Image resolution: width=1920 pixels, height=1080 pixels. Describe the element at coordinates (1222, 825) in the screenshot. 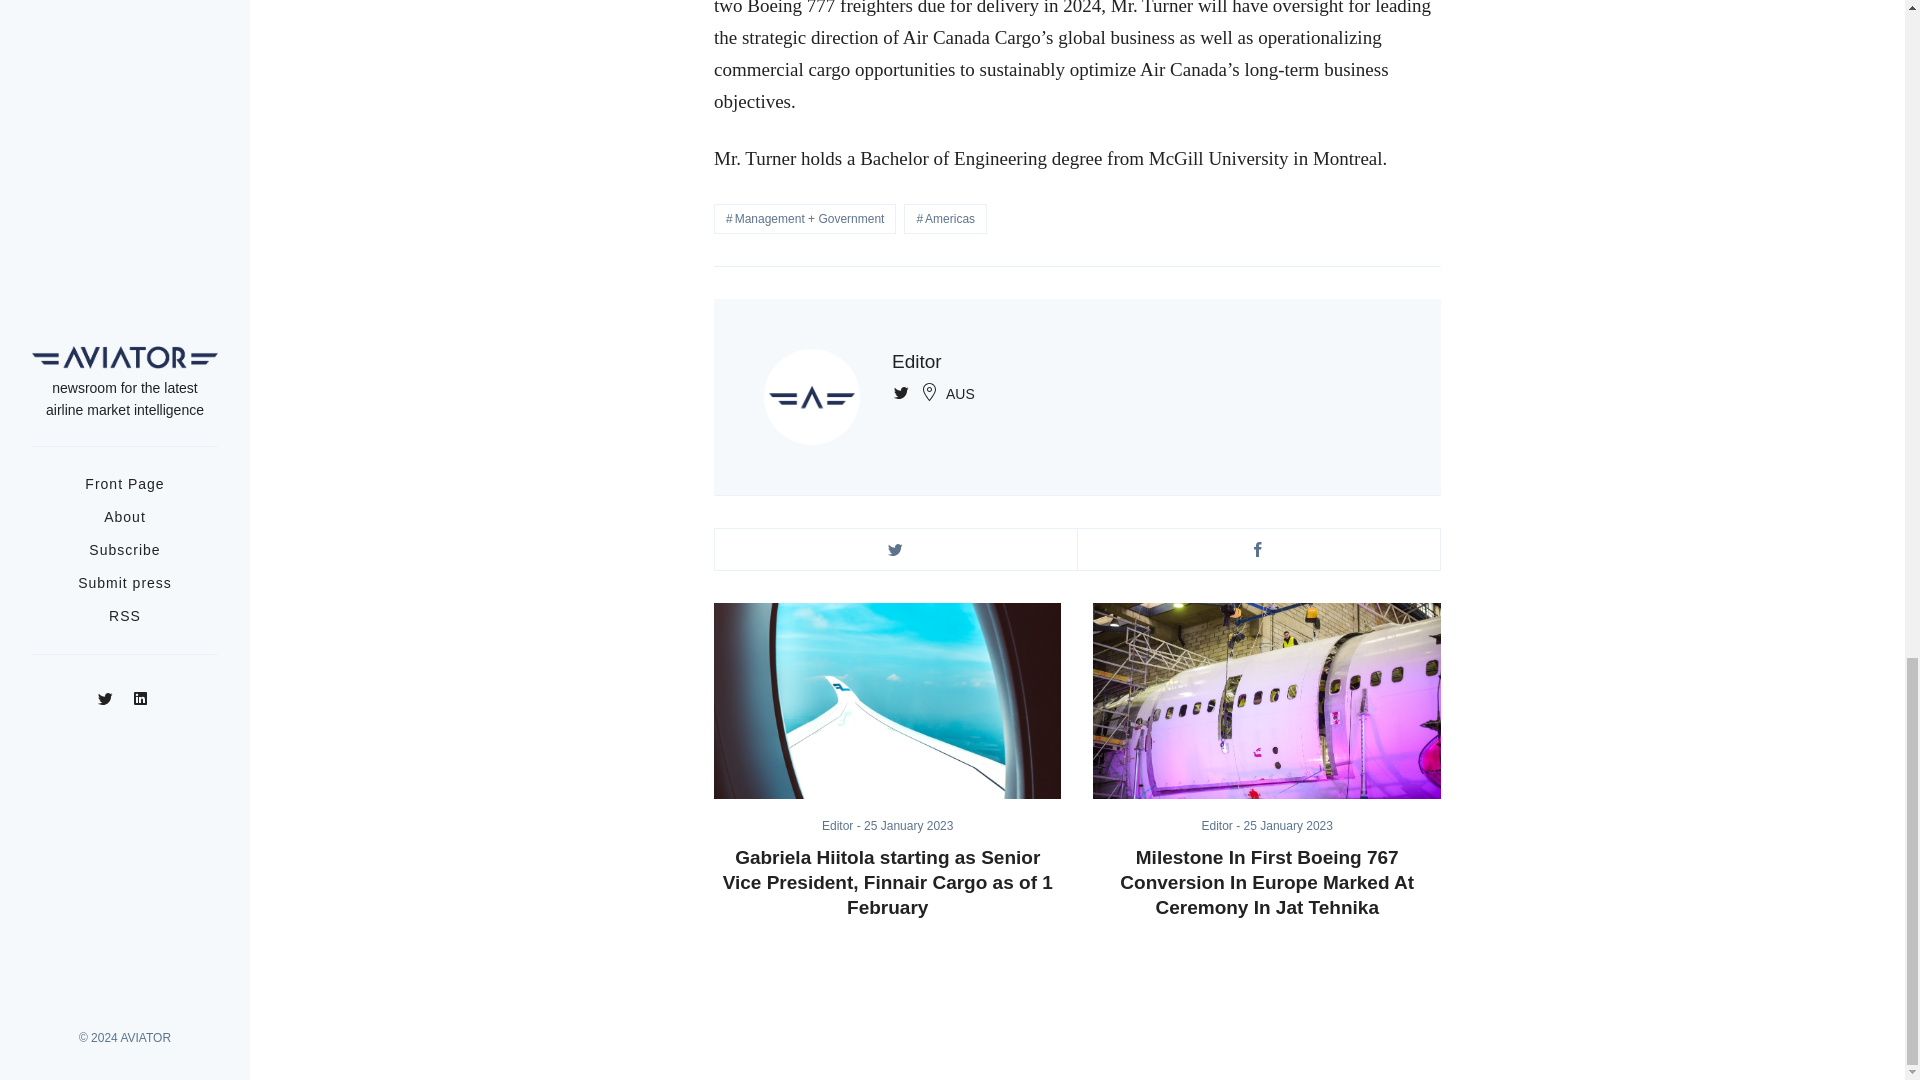

I see `Editor` at that location.